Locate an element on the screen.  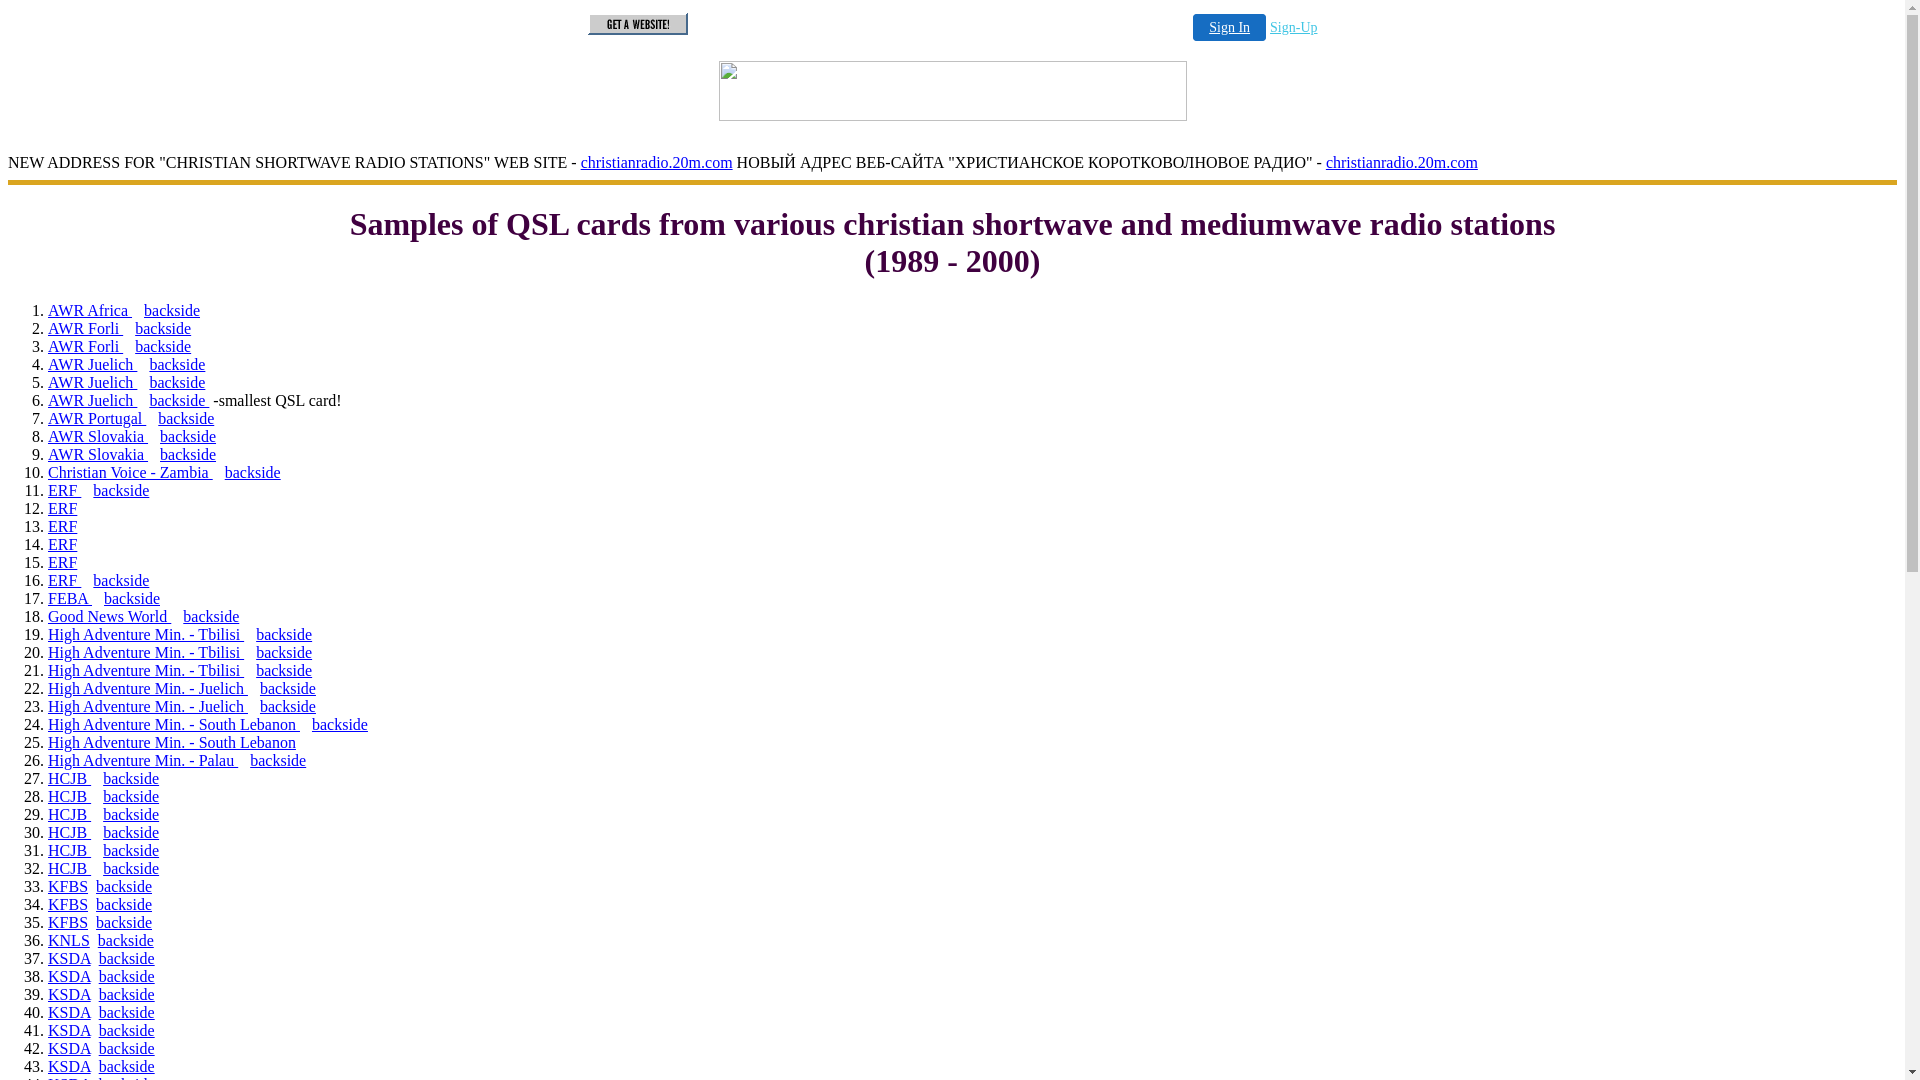
backside is located at coordinates (127, 1066).